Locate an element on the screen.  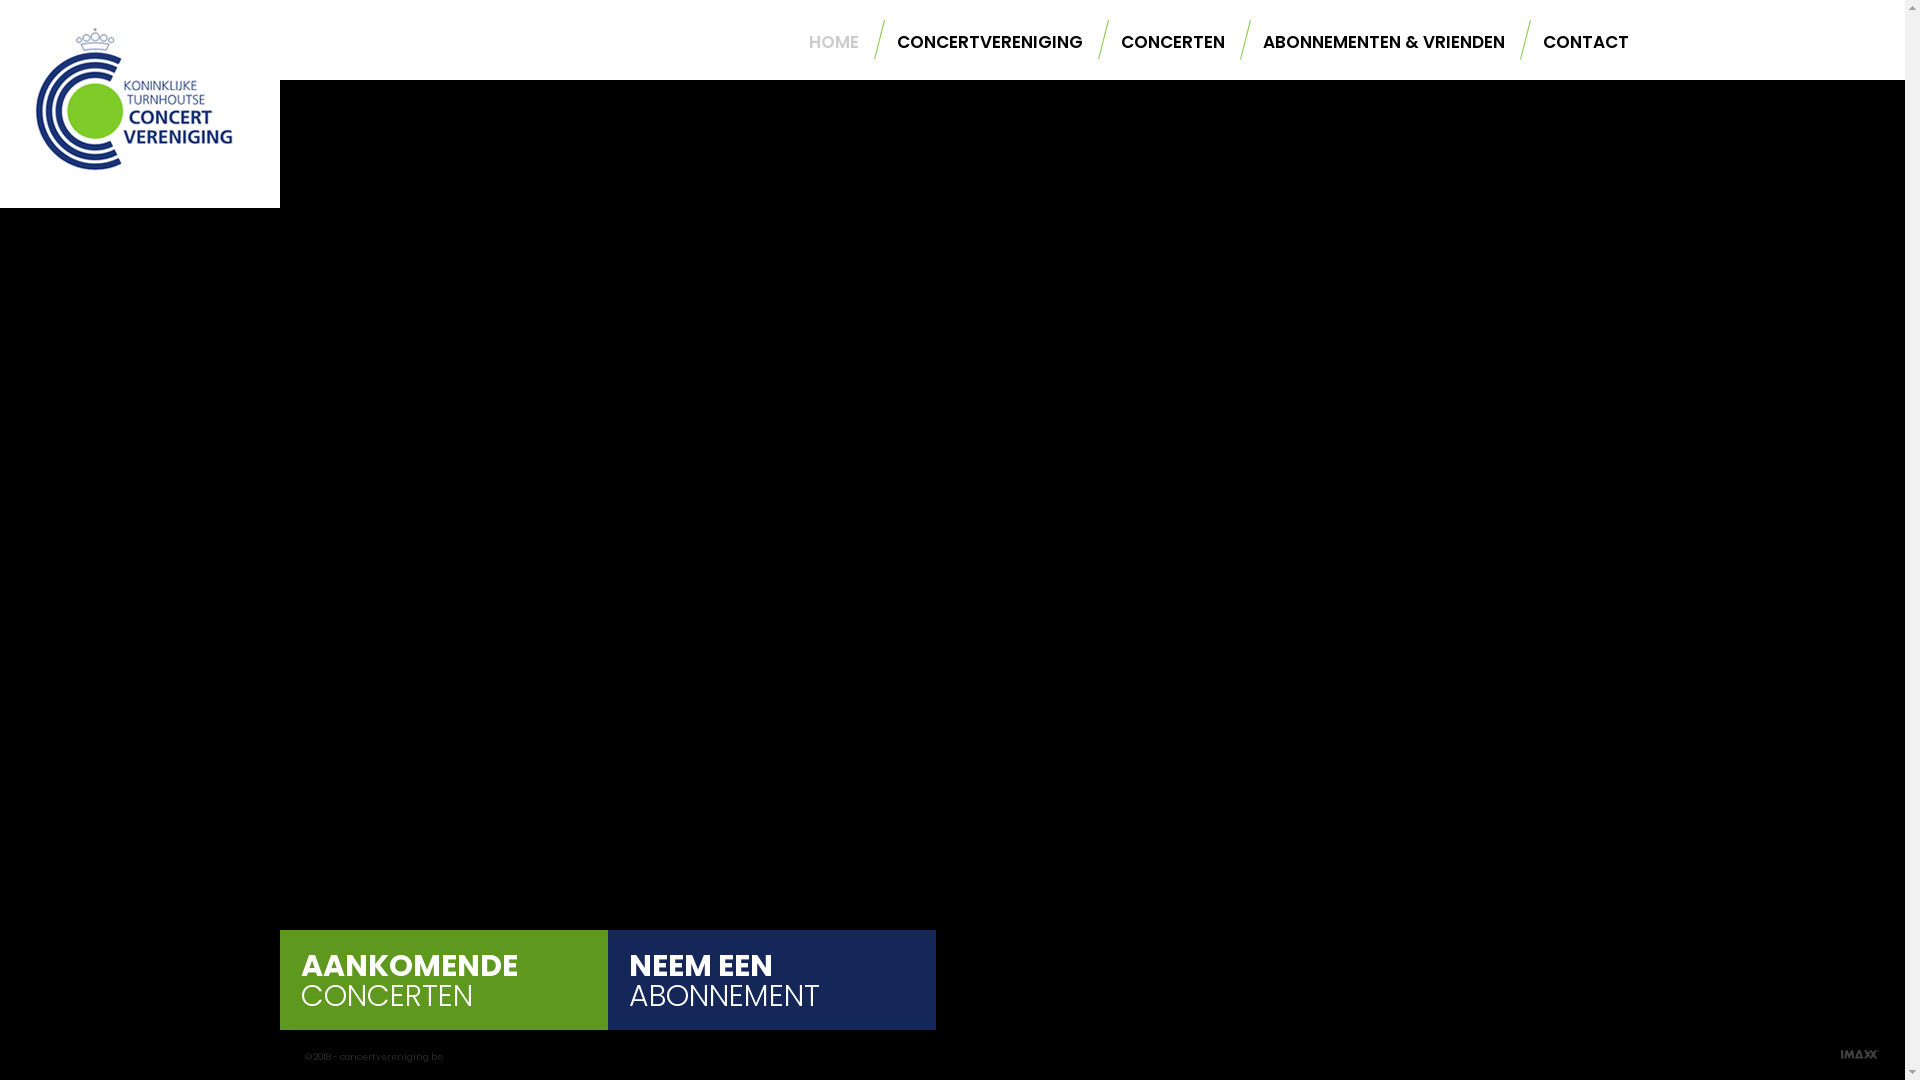
CONCERTEN is located at coordinates (1161, 42).